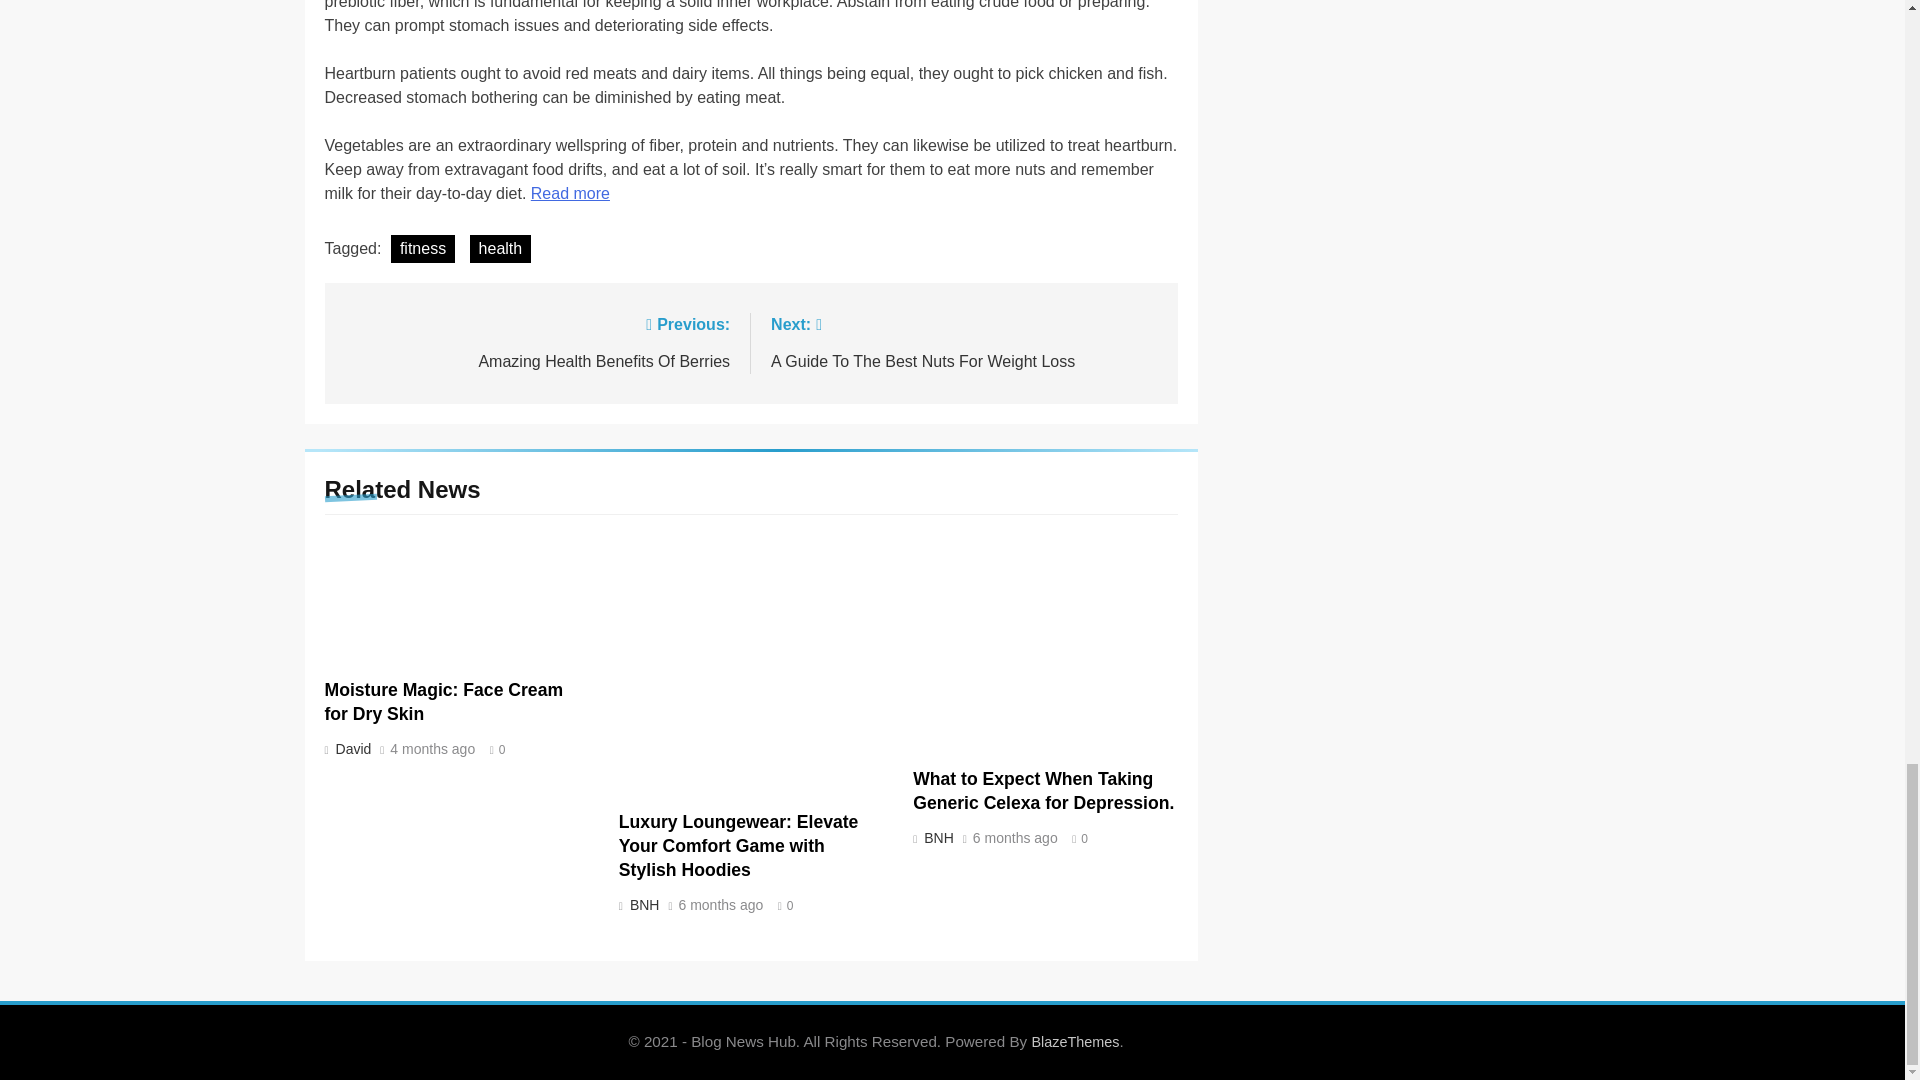  Describe the element at coordinates (1015, 838) in the screenshot. I see `6 months ago` at that location.